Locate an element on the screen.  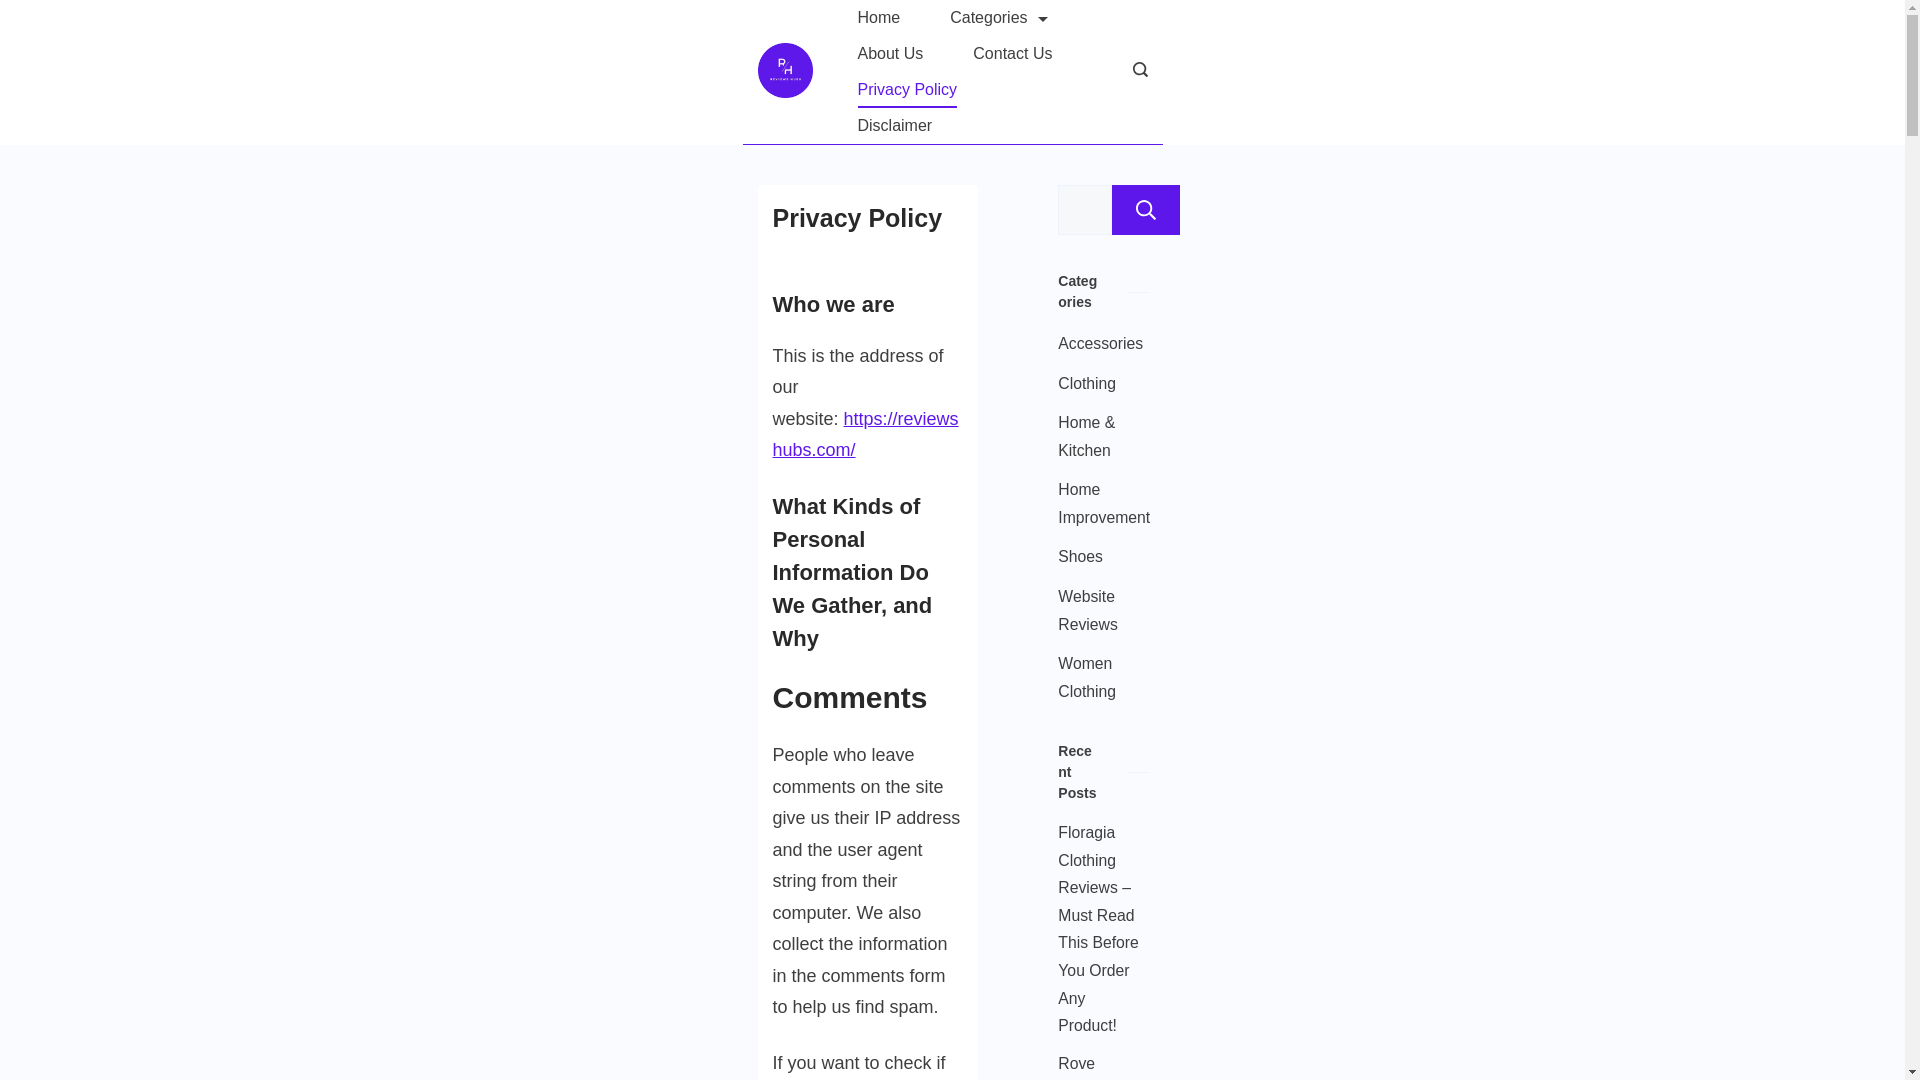
About Us is located at coordinates (890, 54).